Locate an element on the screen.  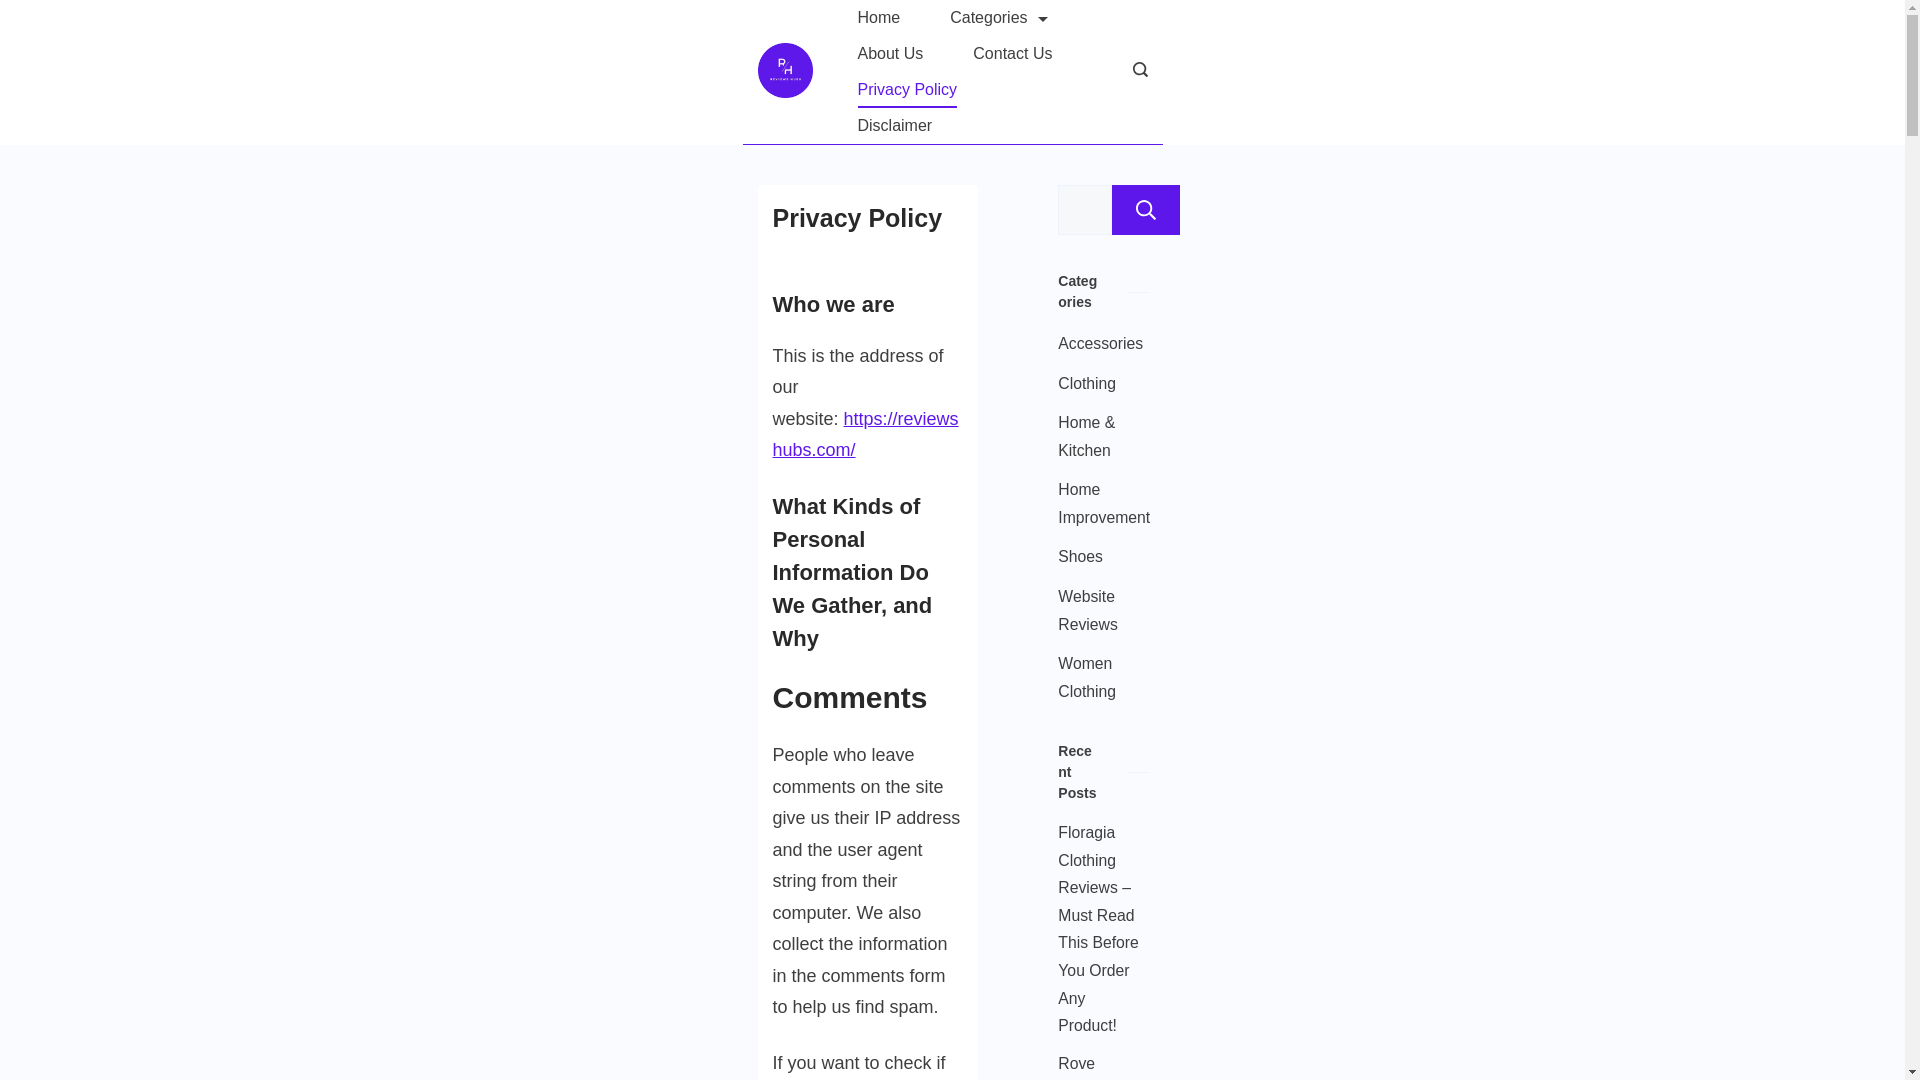
About Us is located at coordinates (890, 54).